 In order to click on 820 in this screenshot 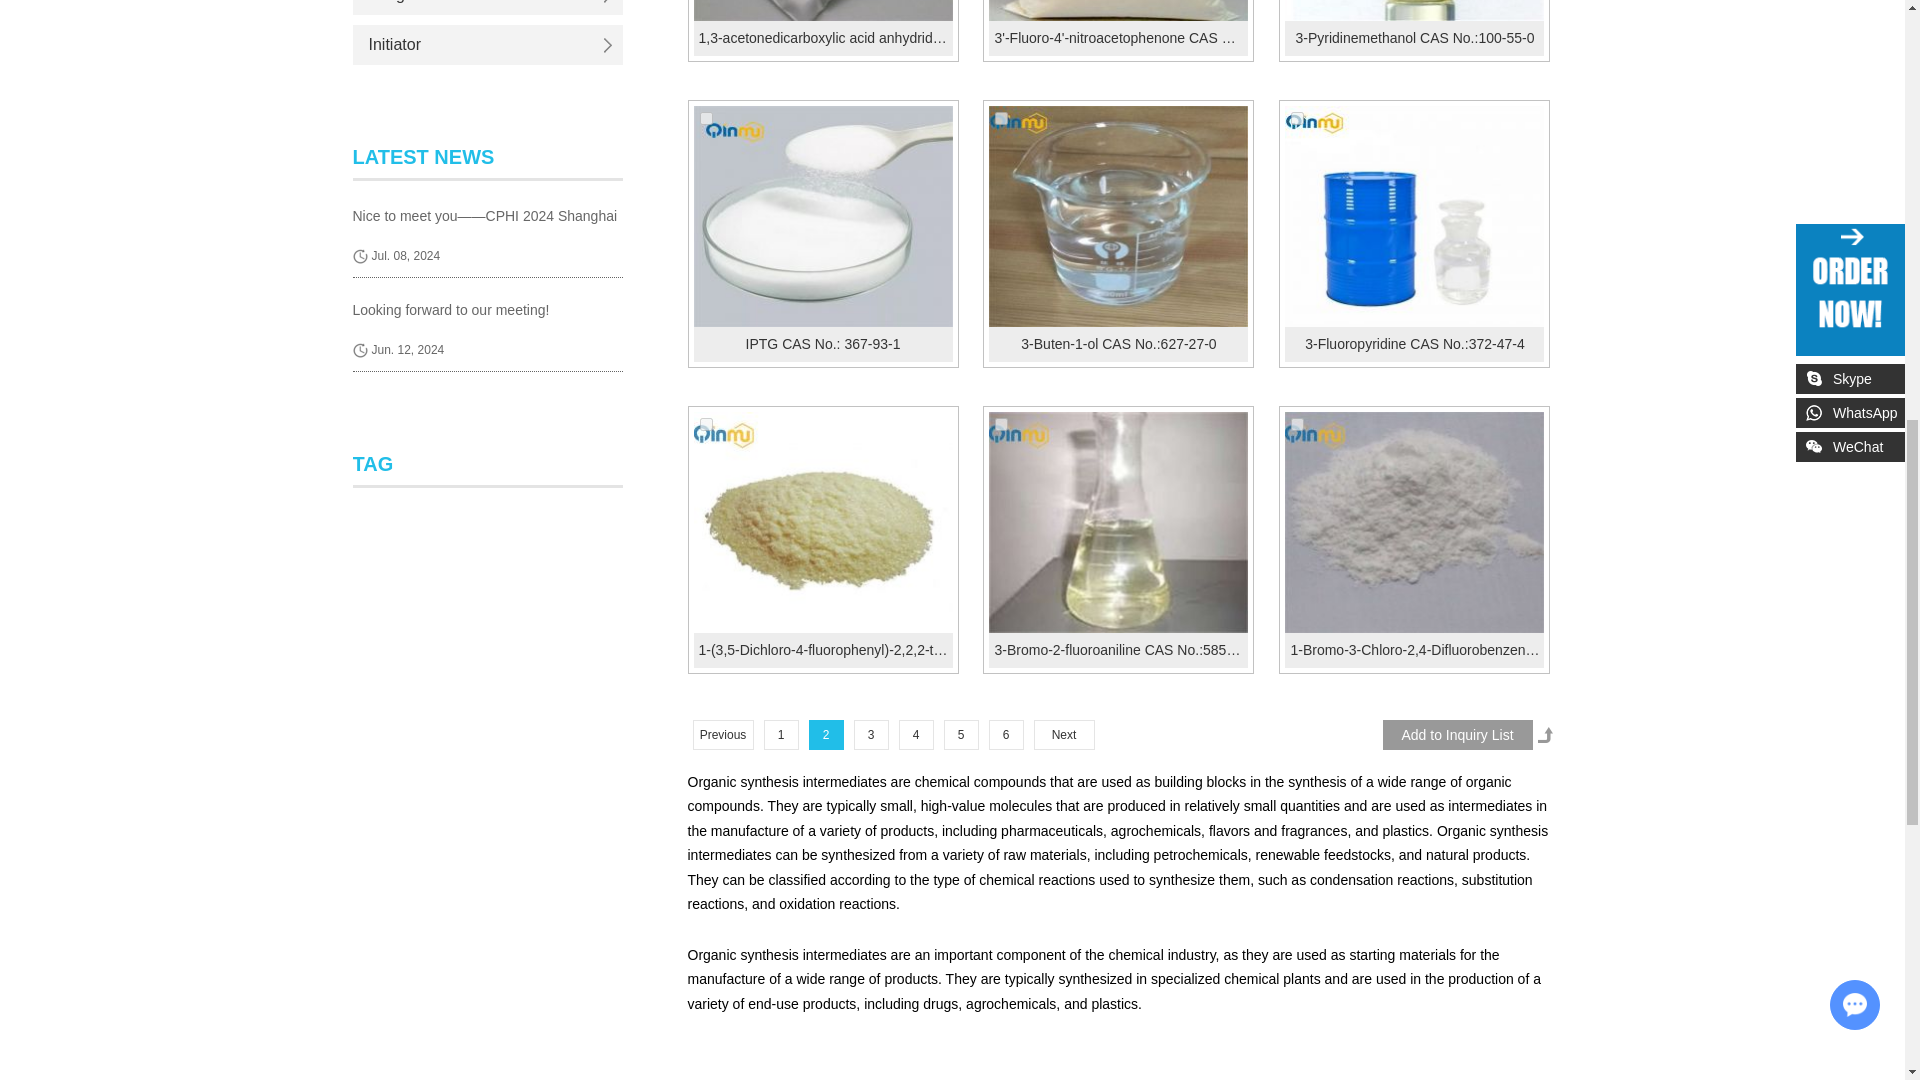, I will do `click(1001, 118)`.